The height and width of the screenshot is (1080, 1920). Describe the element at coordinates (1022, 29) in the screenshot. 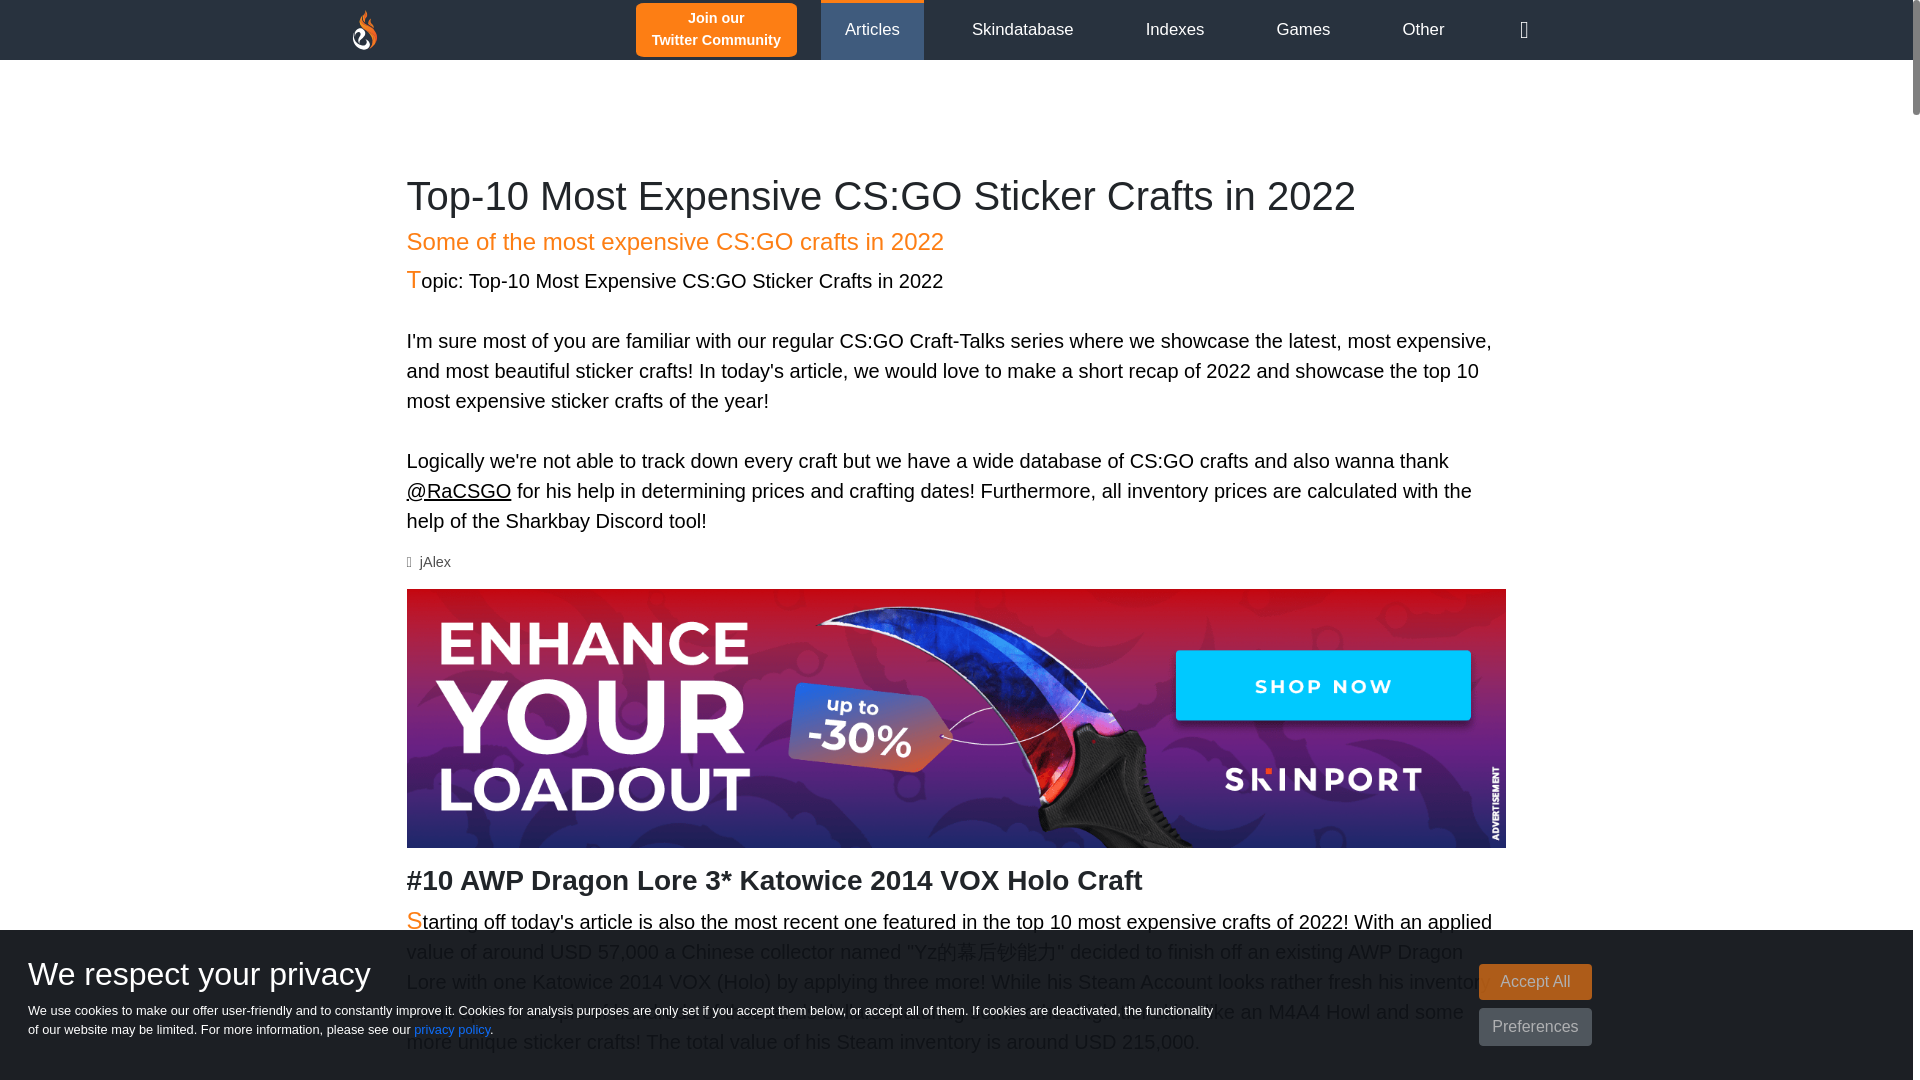

I see `Preferences` at that location.